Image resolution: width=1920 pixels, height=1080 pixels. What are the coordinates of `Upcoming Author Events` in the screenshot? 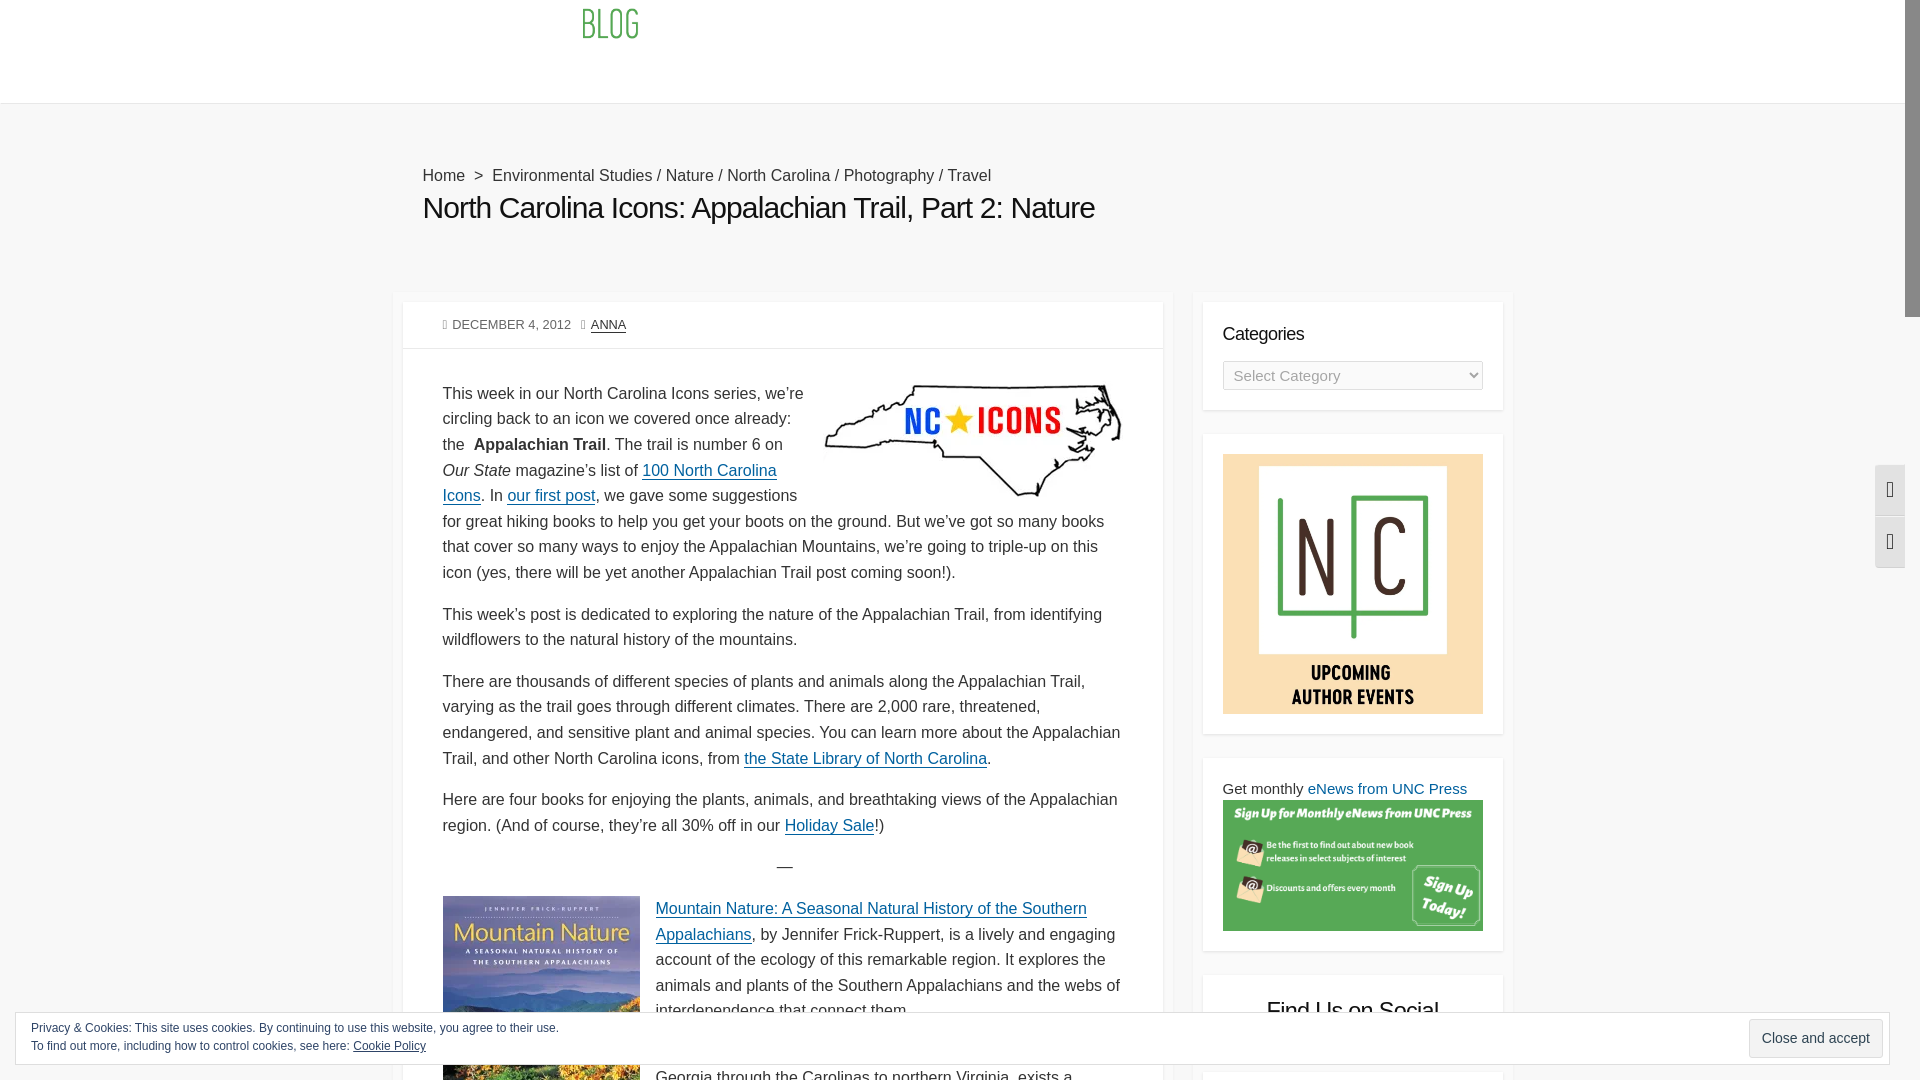 It's located at (722, 77).